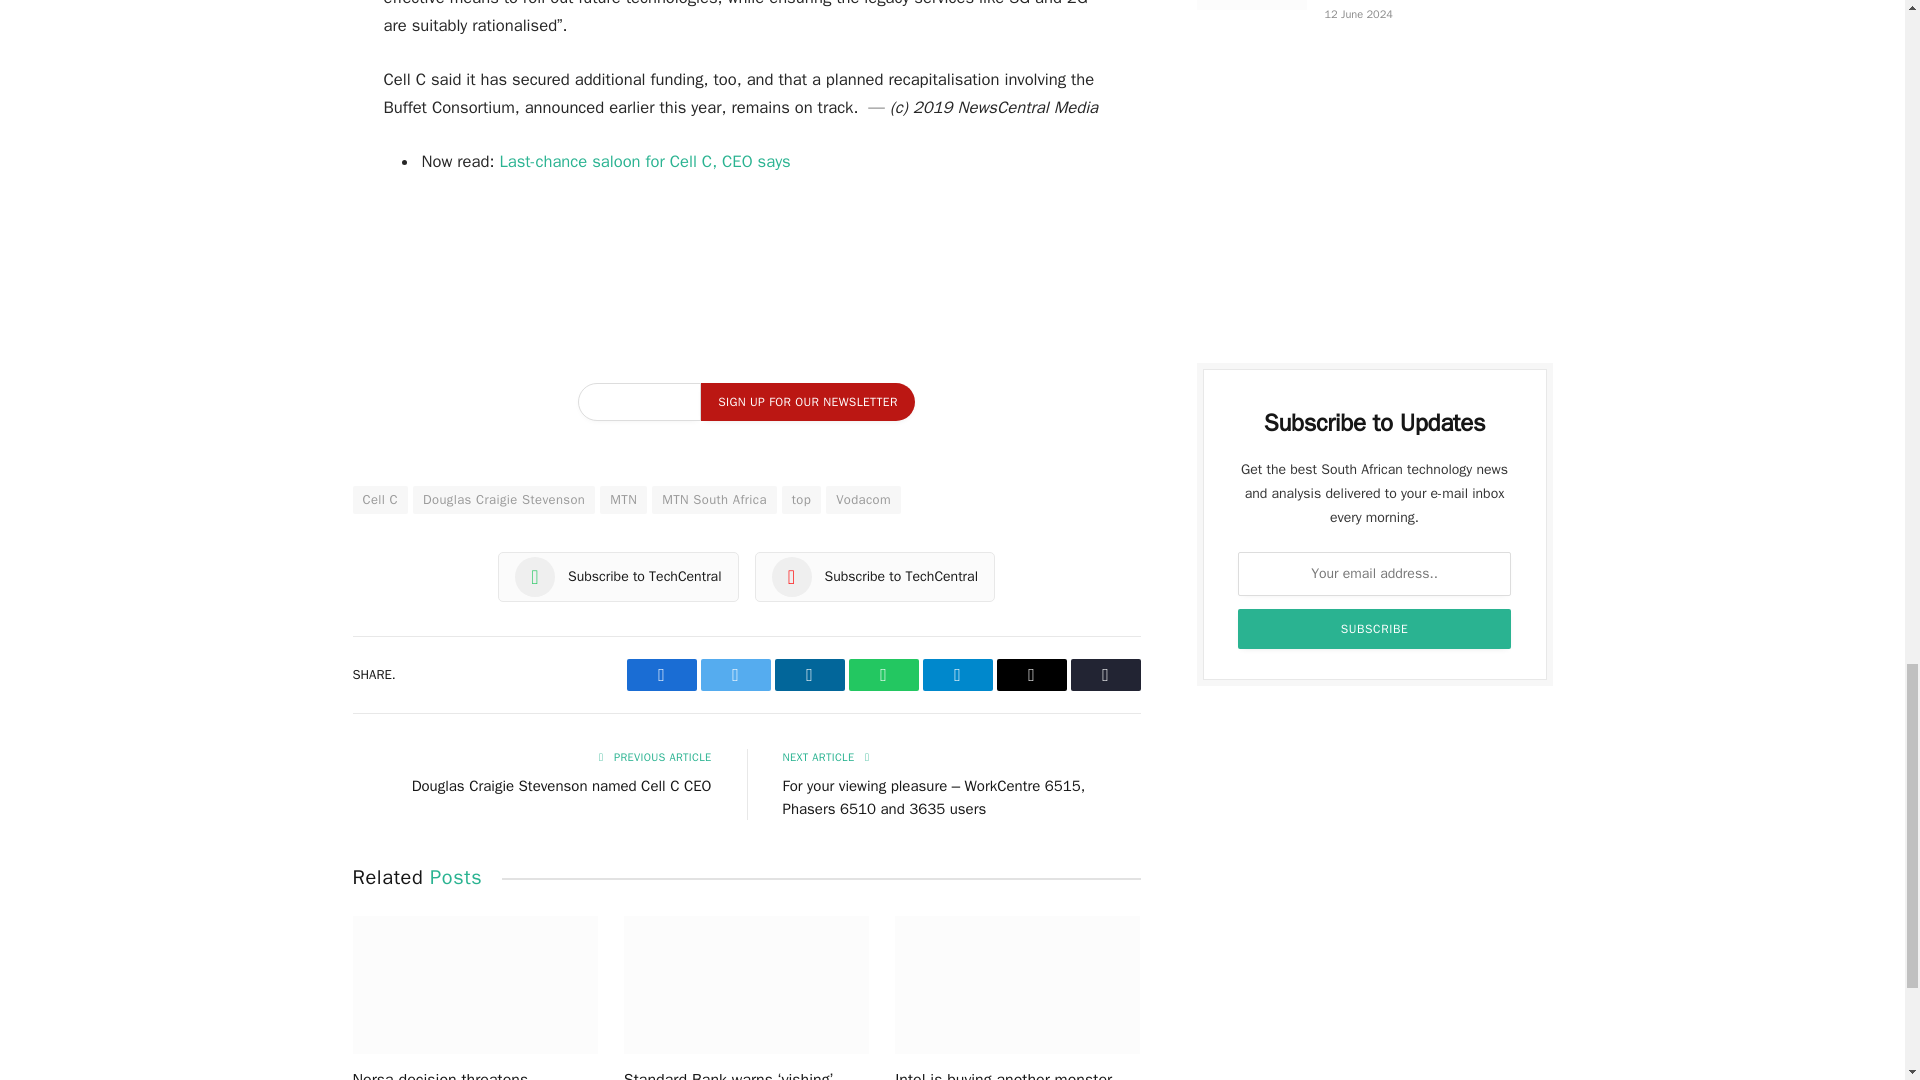 The height and width of the screenshot is (1080, 1920). What do you see at coordinates (1375, 629) in the screenshot?
I see `Subscribe` at bounding box center [1375, 629].